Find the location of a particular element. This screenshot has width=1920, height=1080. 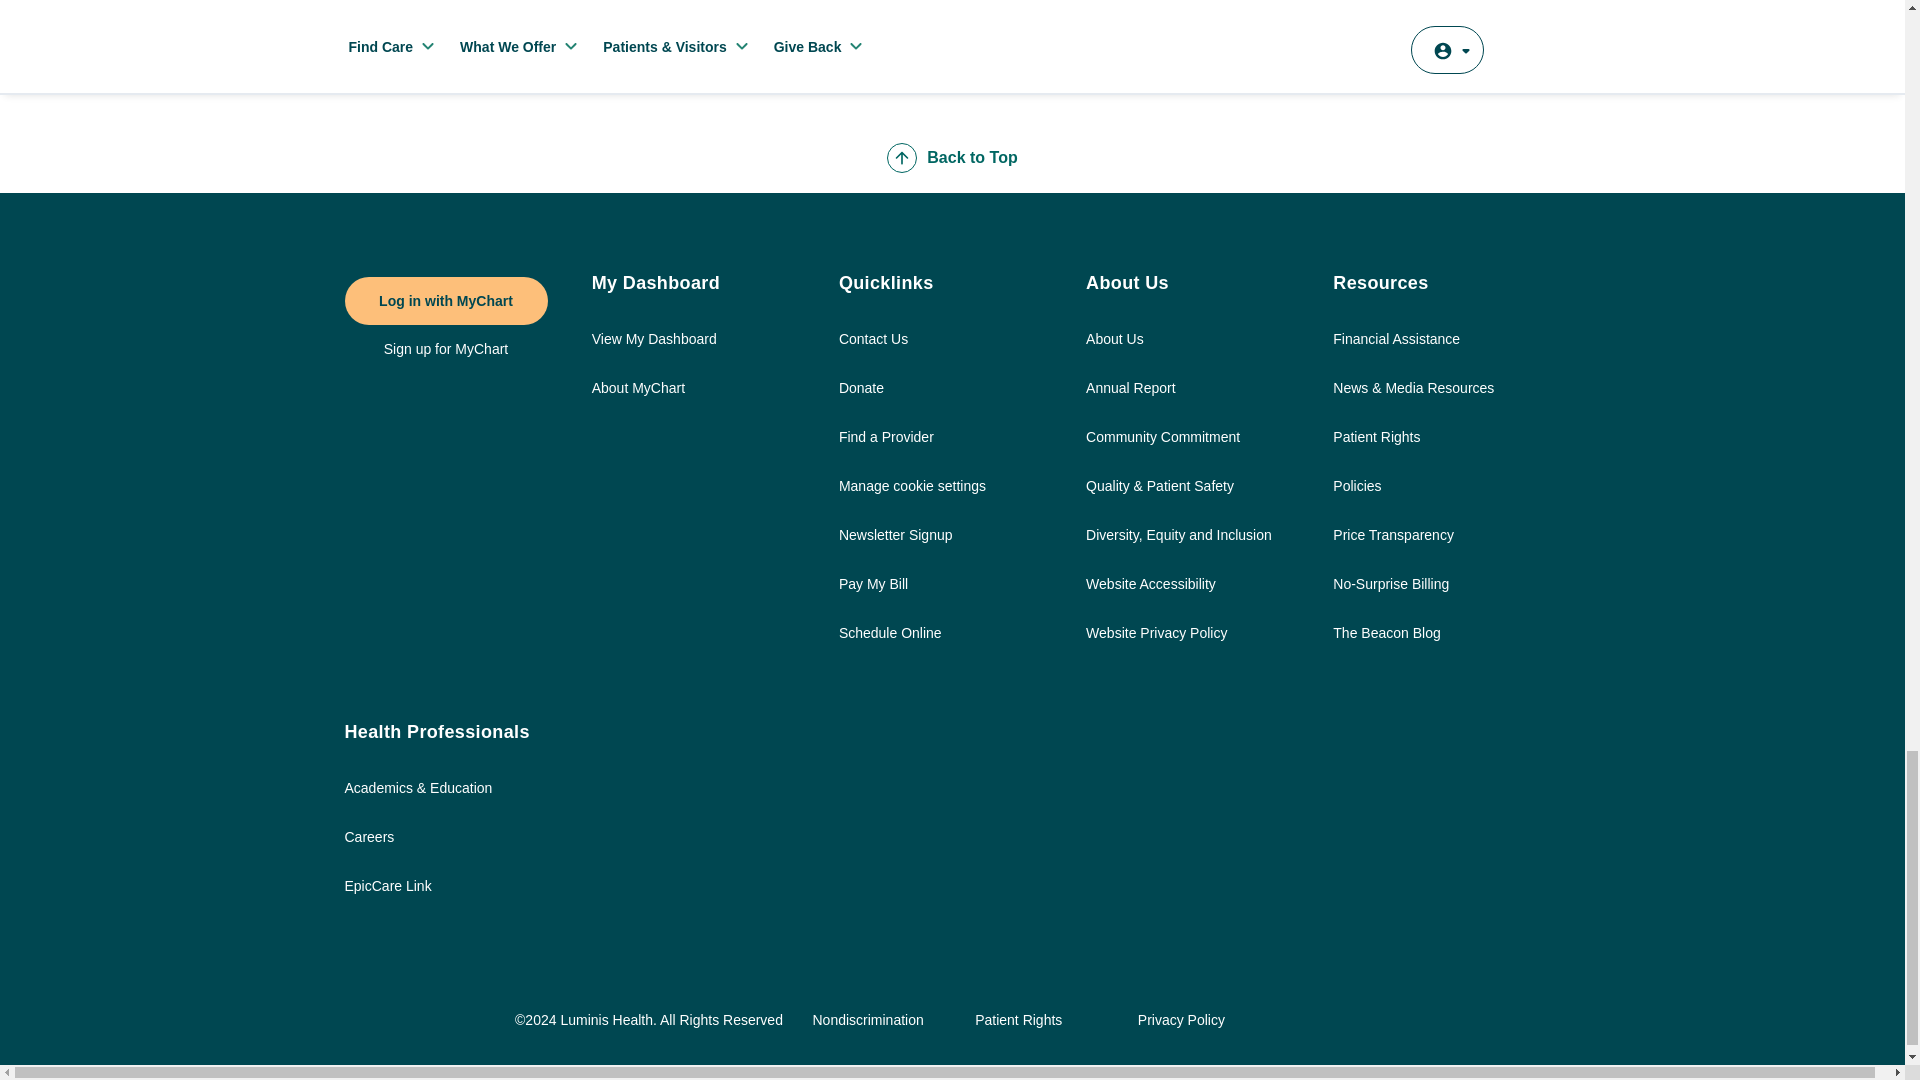

Sign Up for MyChart Link is located at coordinates (446, 348).